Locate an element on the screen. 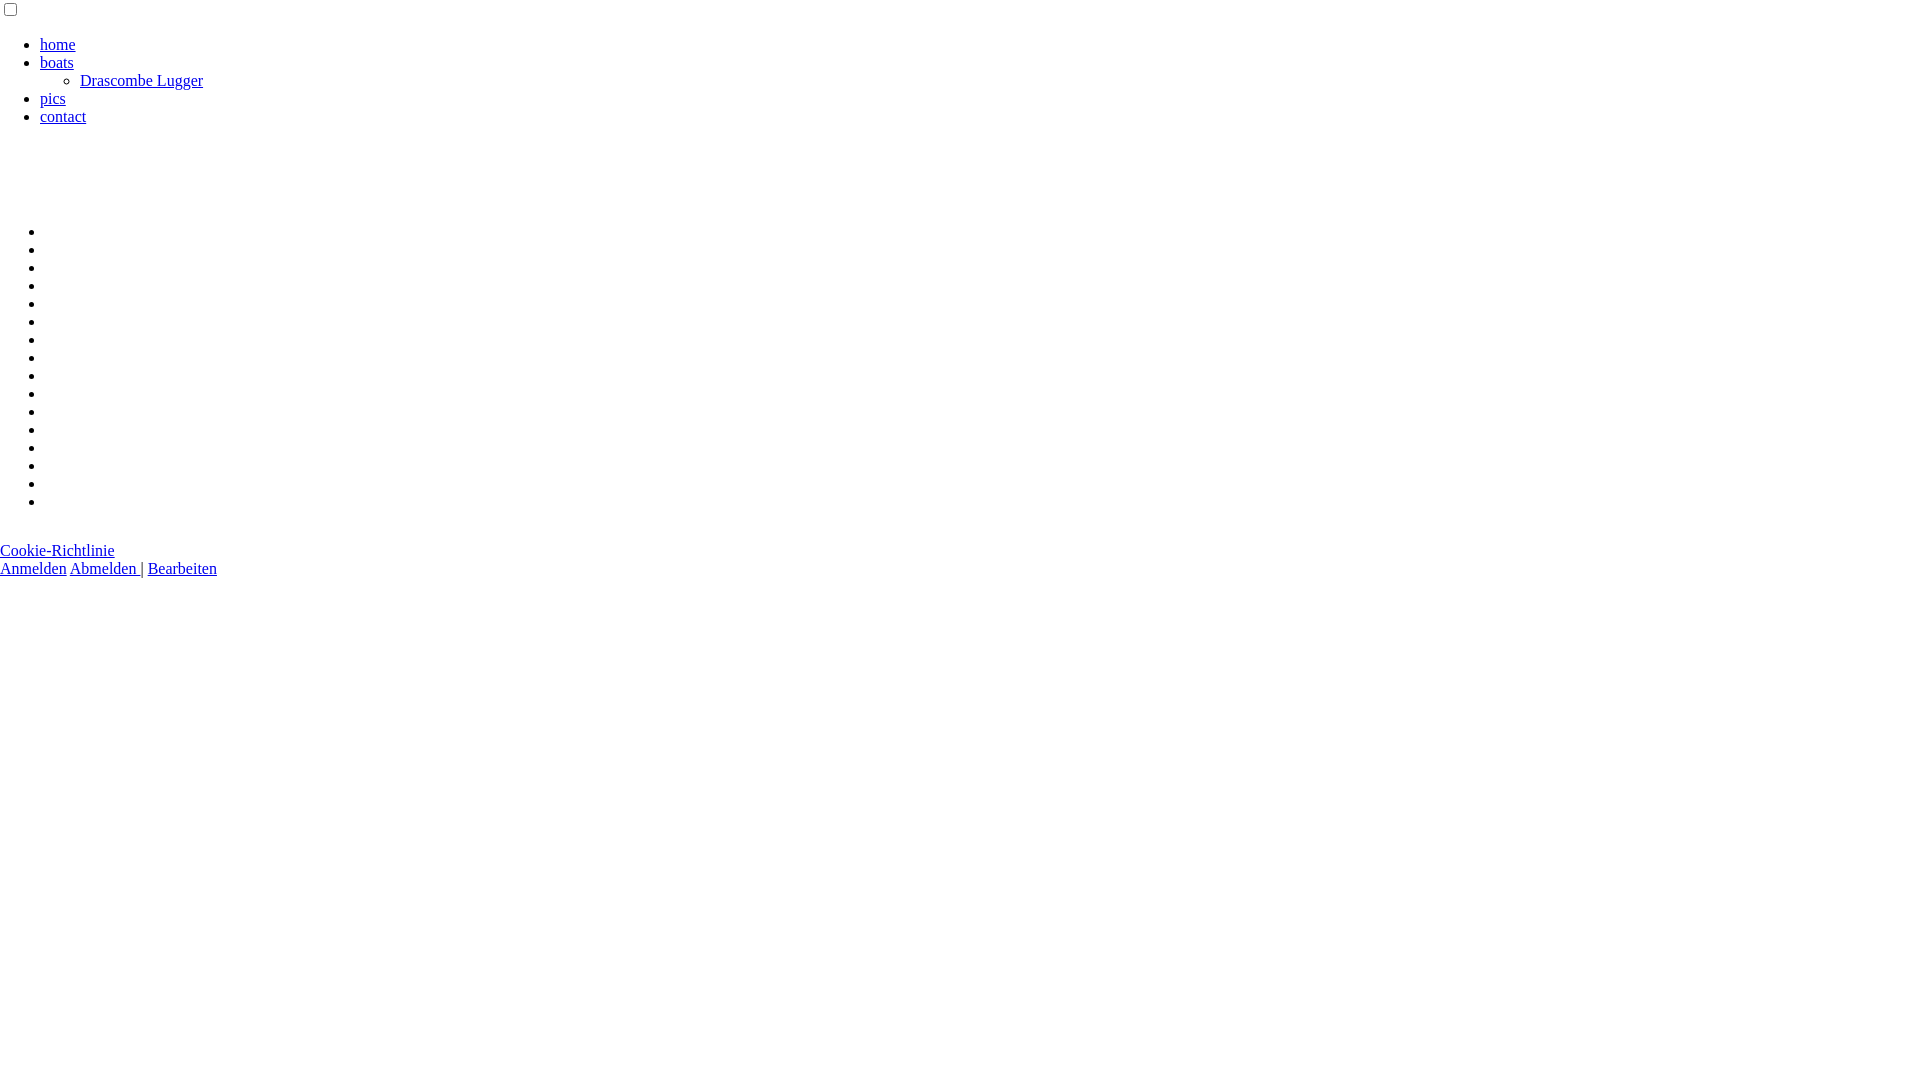 This screenshot has width=1920, height=1080. contact is located at coordinates (63, 116).